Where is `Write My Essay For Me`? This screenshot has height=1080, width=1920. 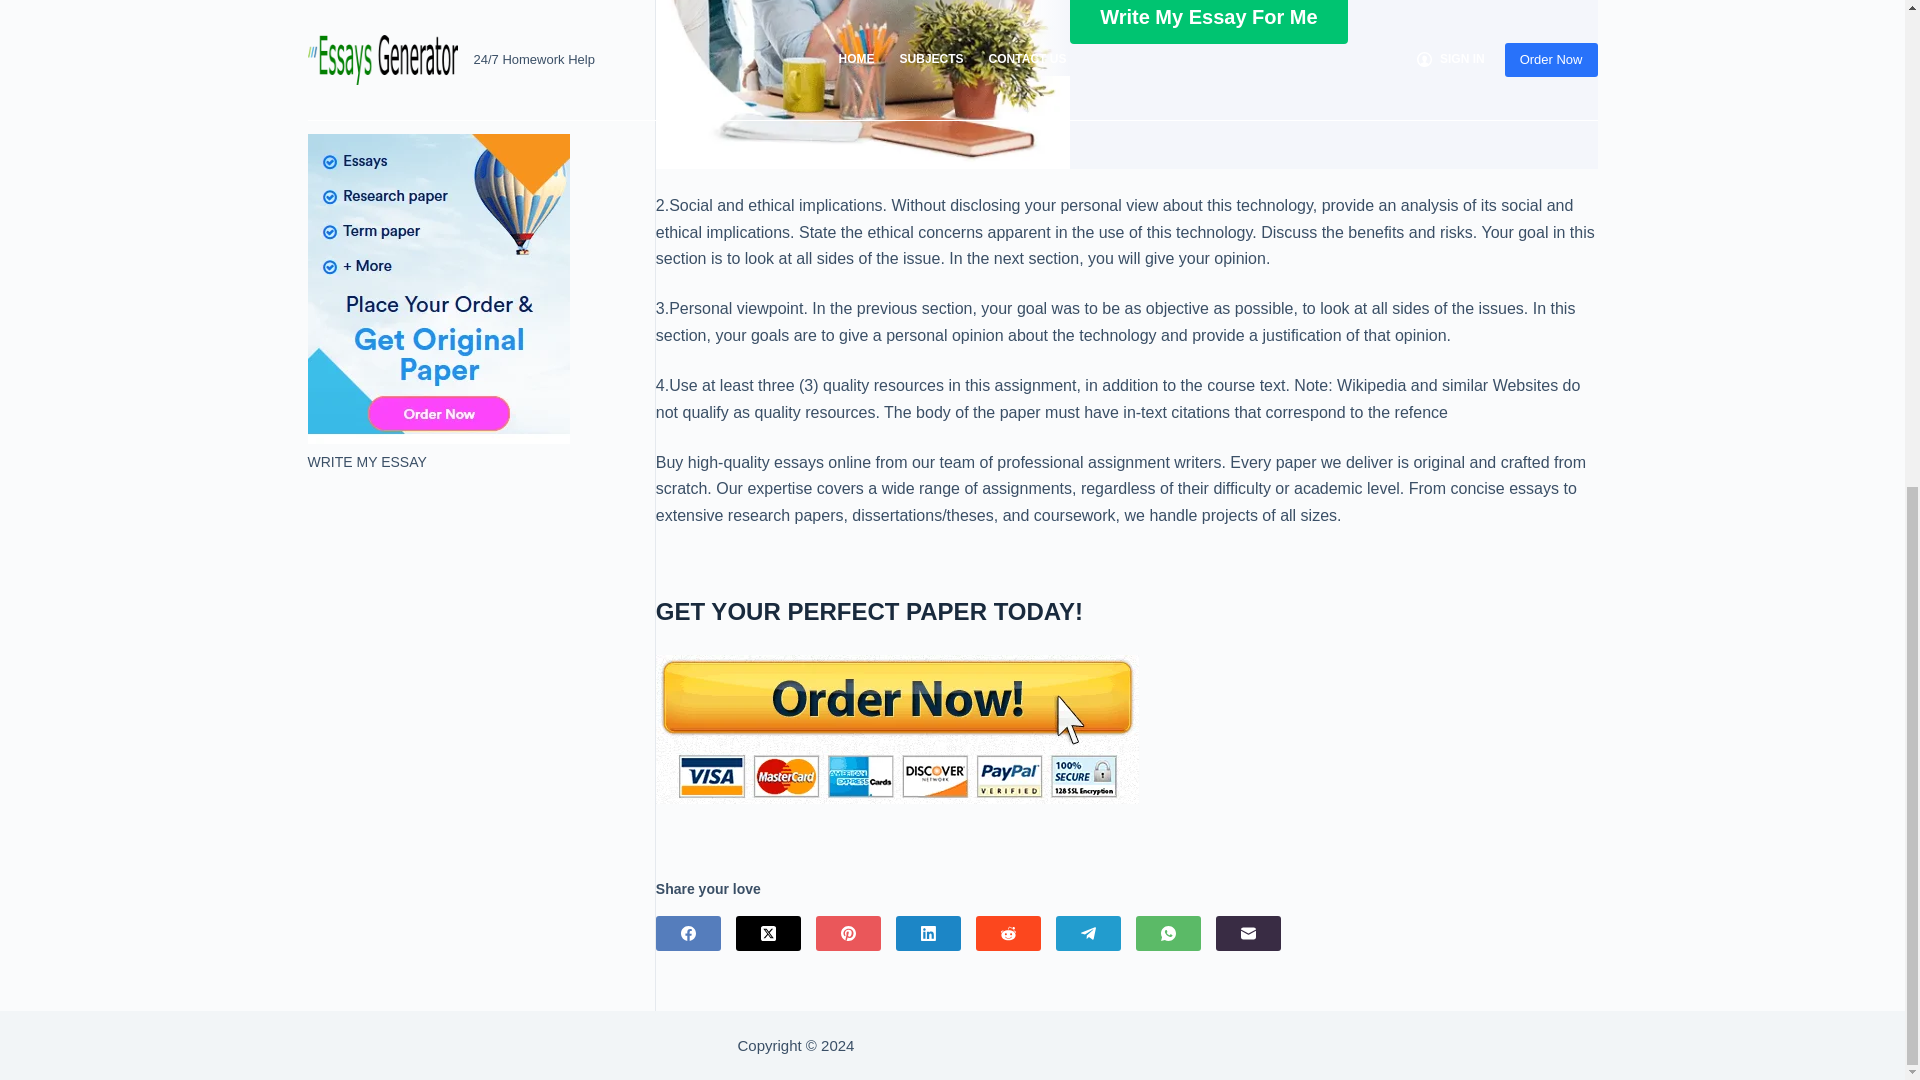
Write My Essay For Me is located at coordinates (1208, 22).